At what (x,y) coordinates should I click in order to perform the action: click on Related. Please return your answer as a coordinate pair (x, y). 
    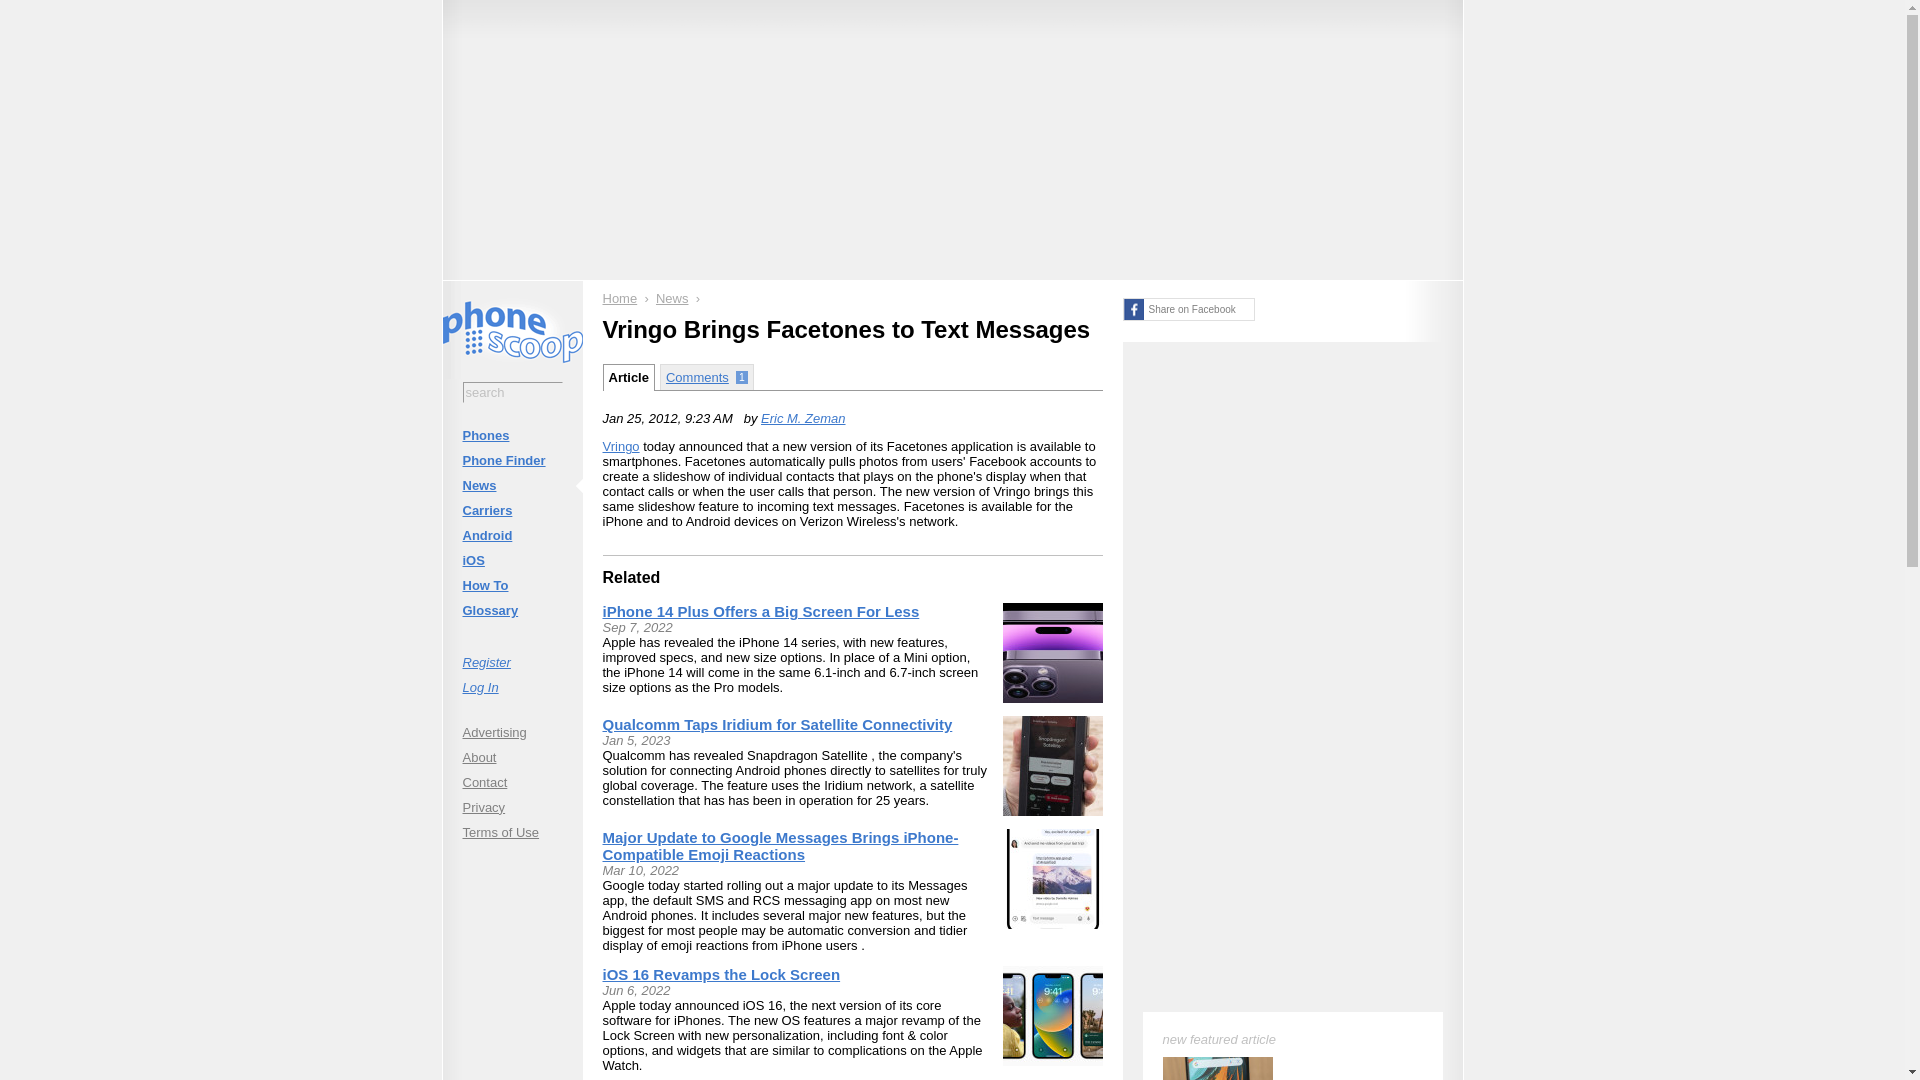
    Looking at the image, I should click on (631, 578).